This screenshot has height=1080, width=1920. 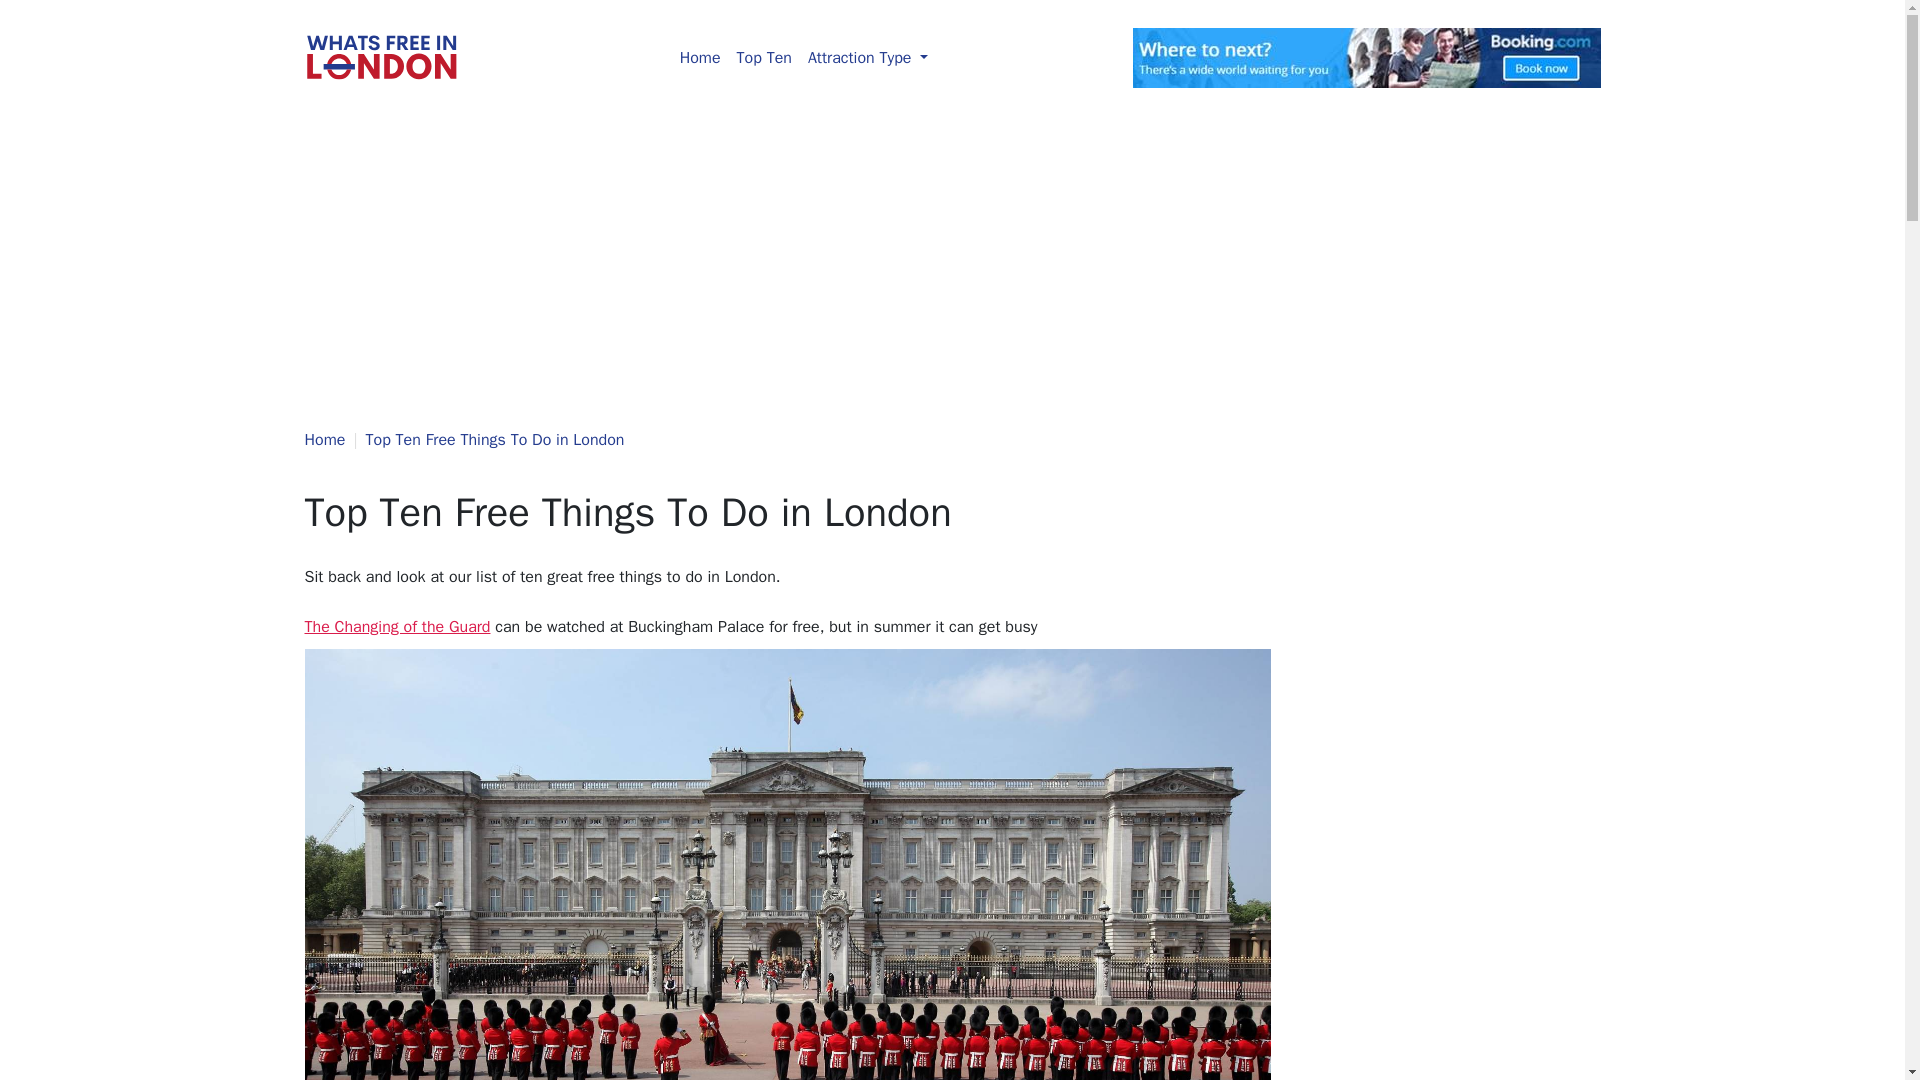 What do you see at coordinates (700, 57) in the screenshot?
I see `Home` at bounding box center [700, 57].